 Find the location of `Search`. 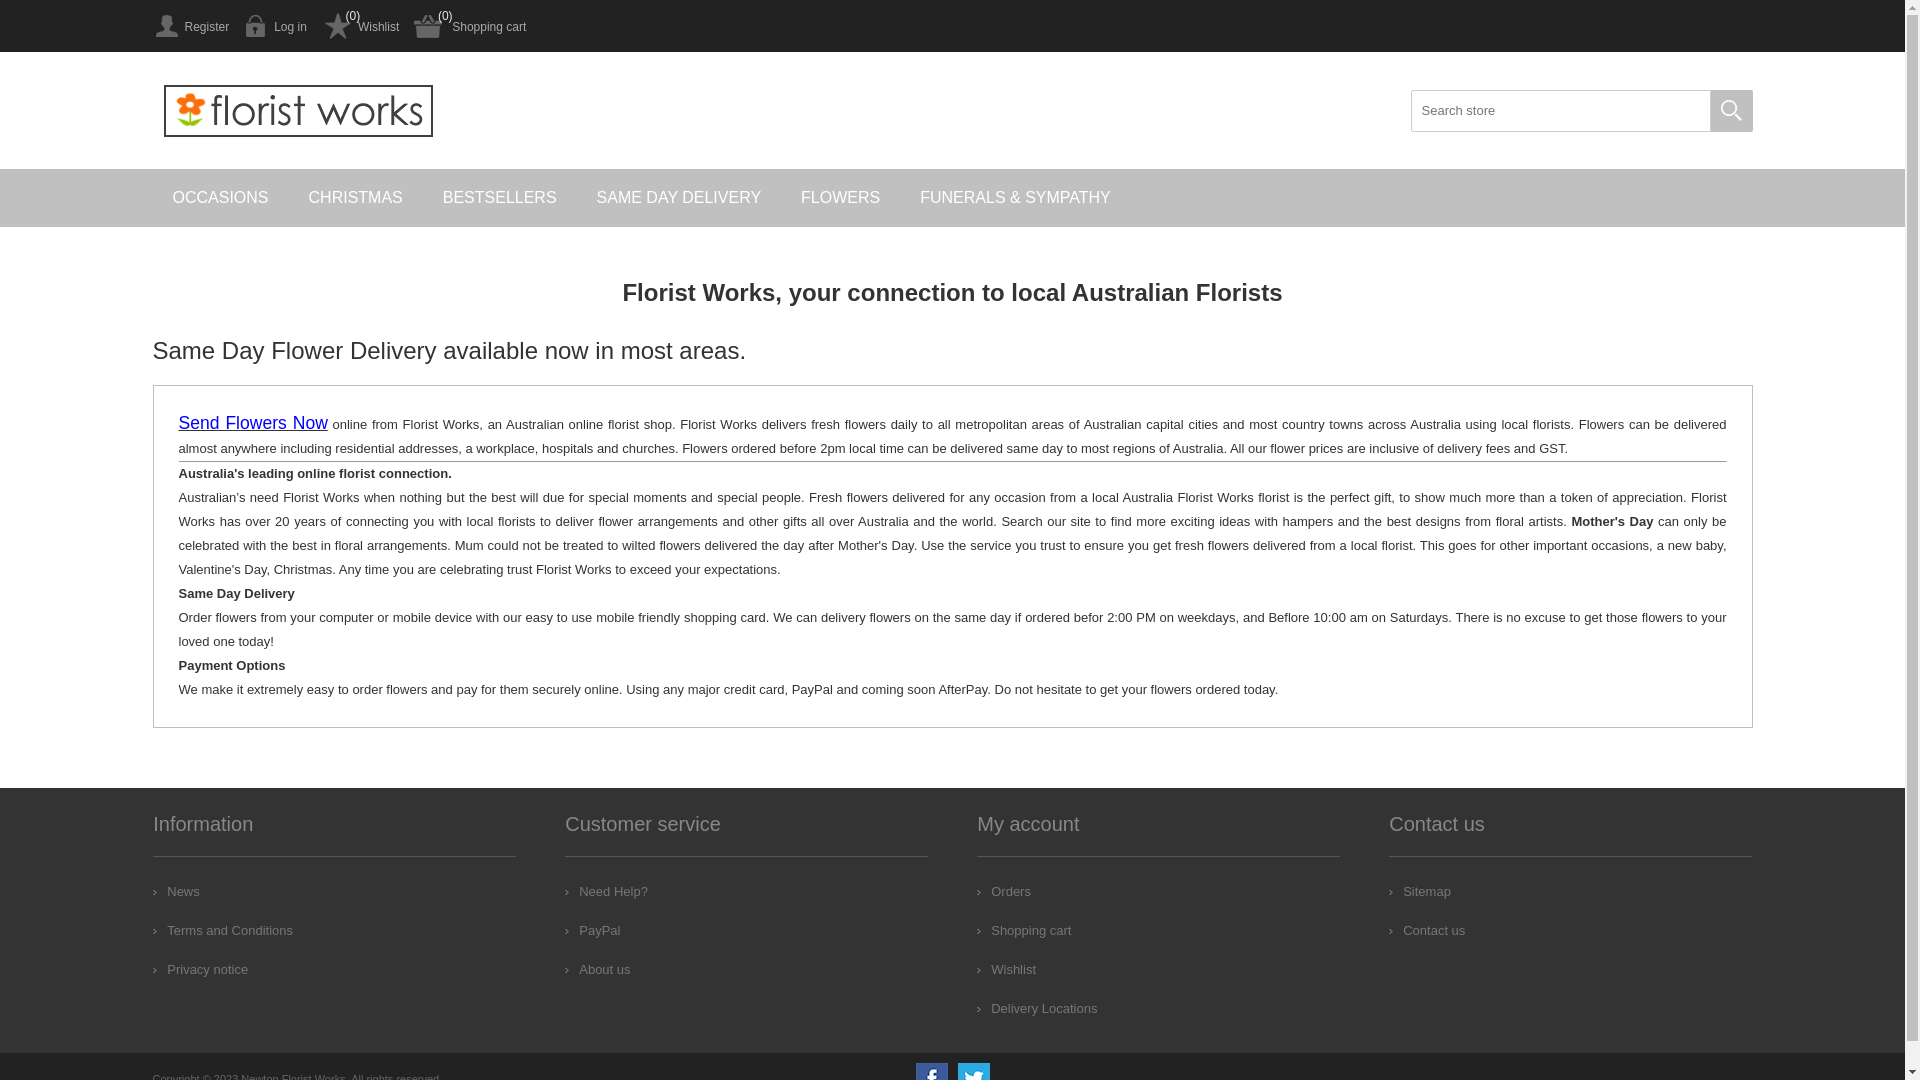

Search is located at coordinates (1731, 111).